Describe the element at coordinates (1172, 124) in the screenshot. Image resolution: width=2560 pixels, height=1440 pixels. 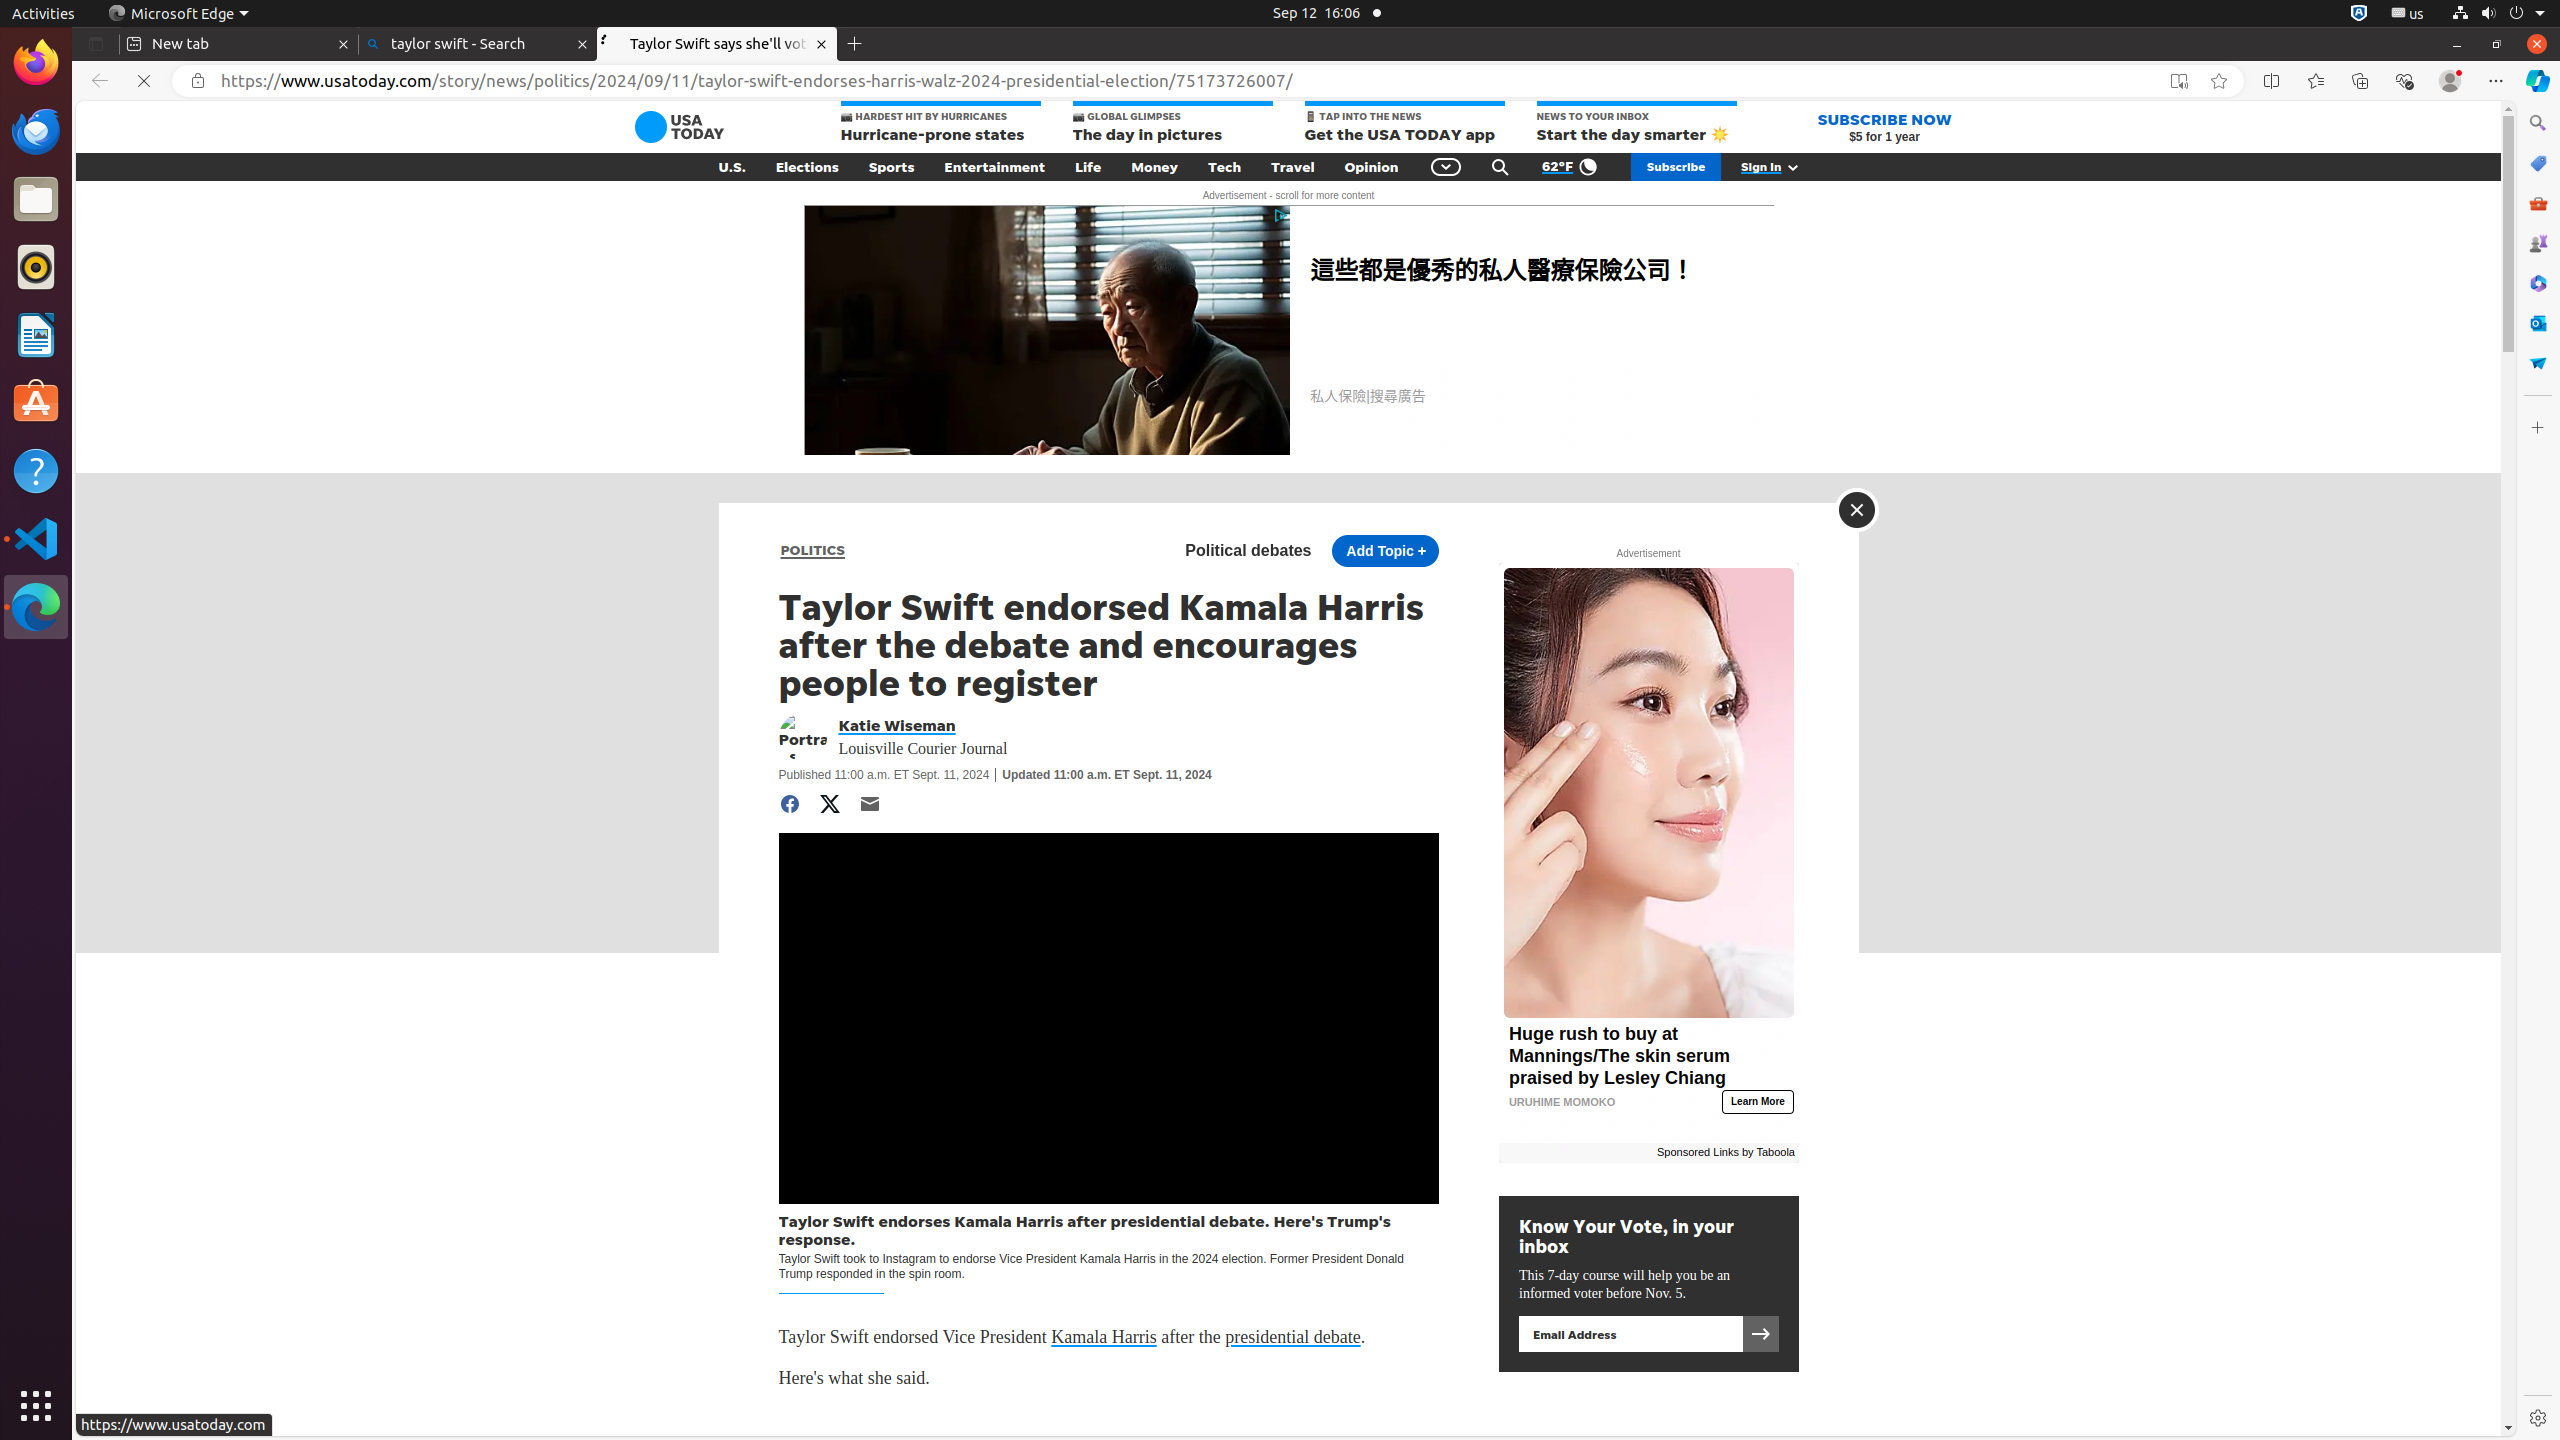
I see `📷 GLOBAL GLIMPSES The day in pictures` at that location.